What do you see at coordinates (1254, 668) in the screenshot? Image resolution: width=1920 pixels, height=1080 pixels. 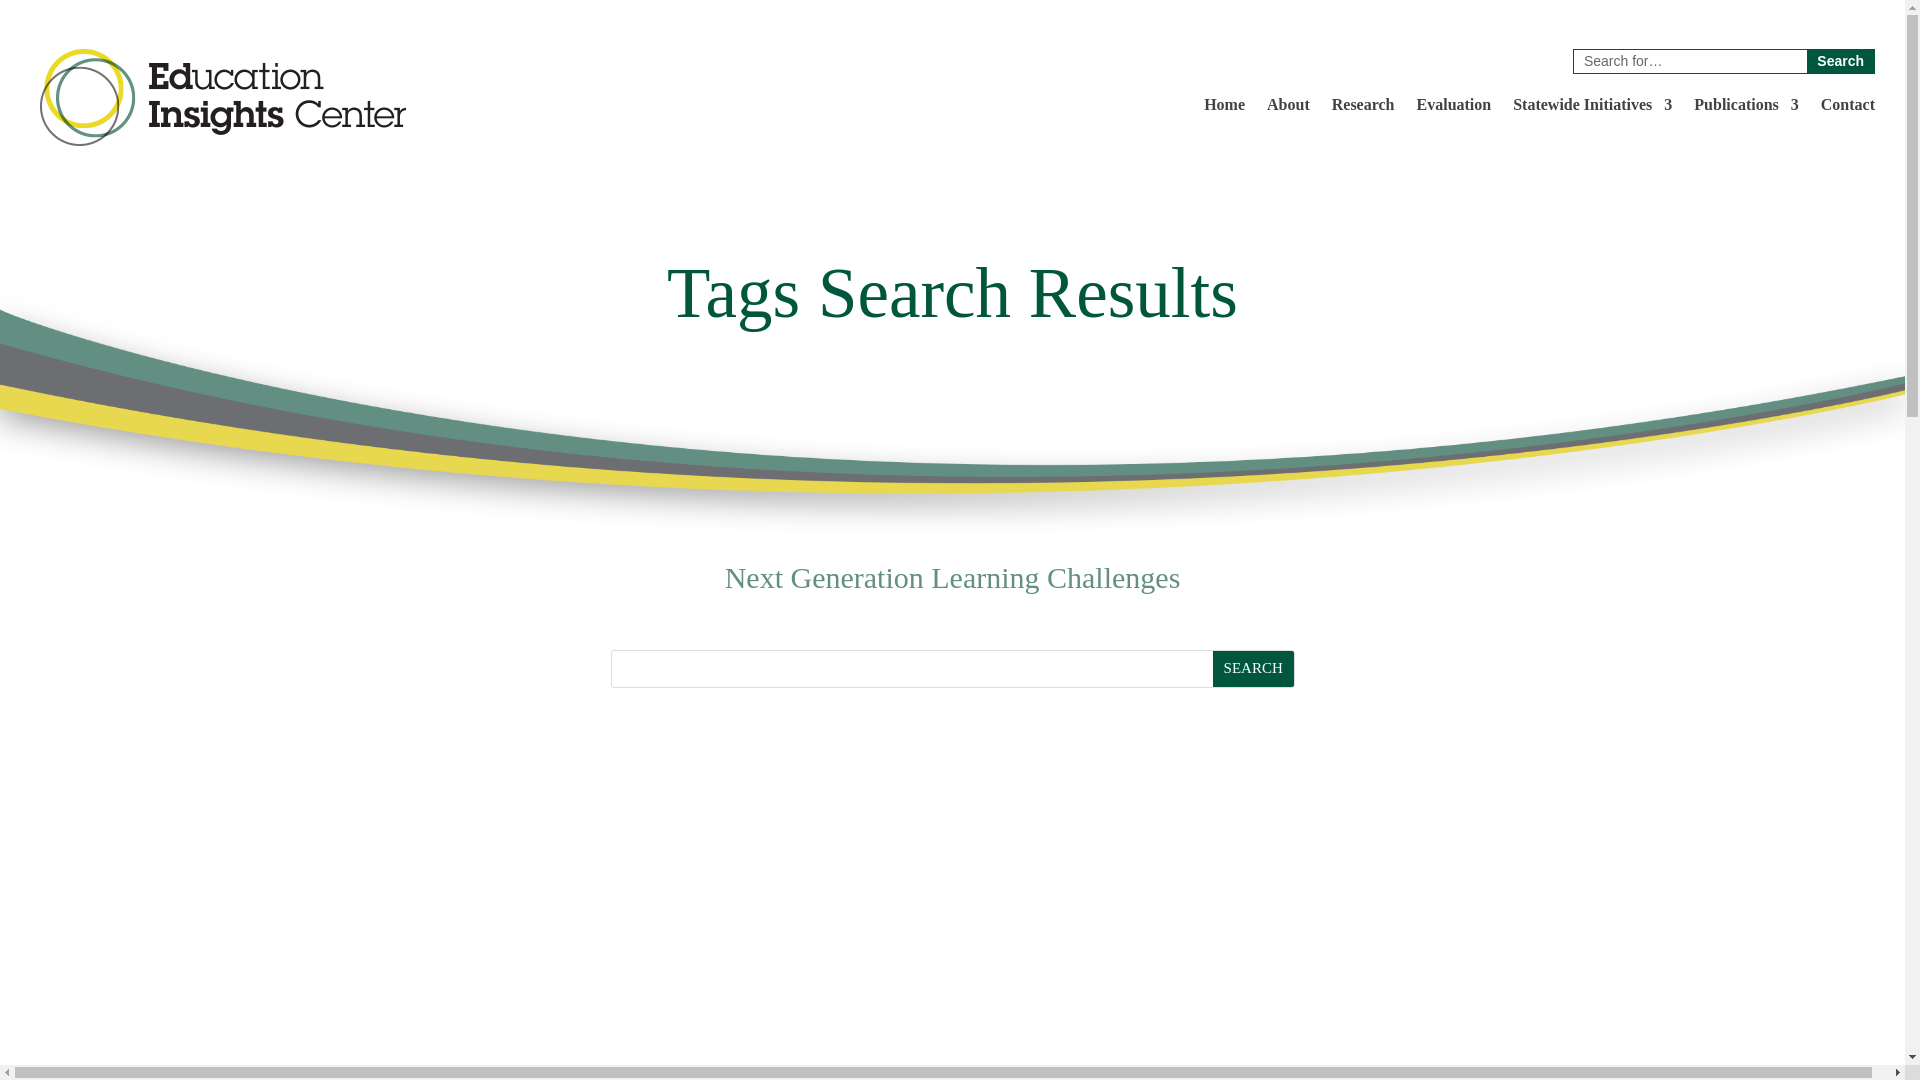 I see `Search` at bounding box center [1254, 668].